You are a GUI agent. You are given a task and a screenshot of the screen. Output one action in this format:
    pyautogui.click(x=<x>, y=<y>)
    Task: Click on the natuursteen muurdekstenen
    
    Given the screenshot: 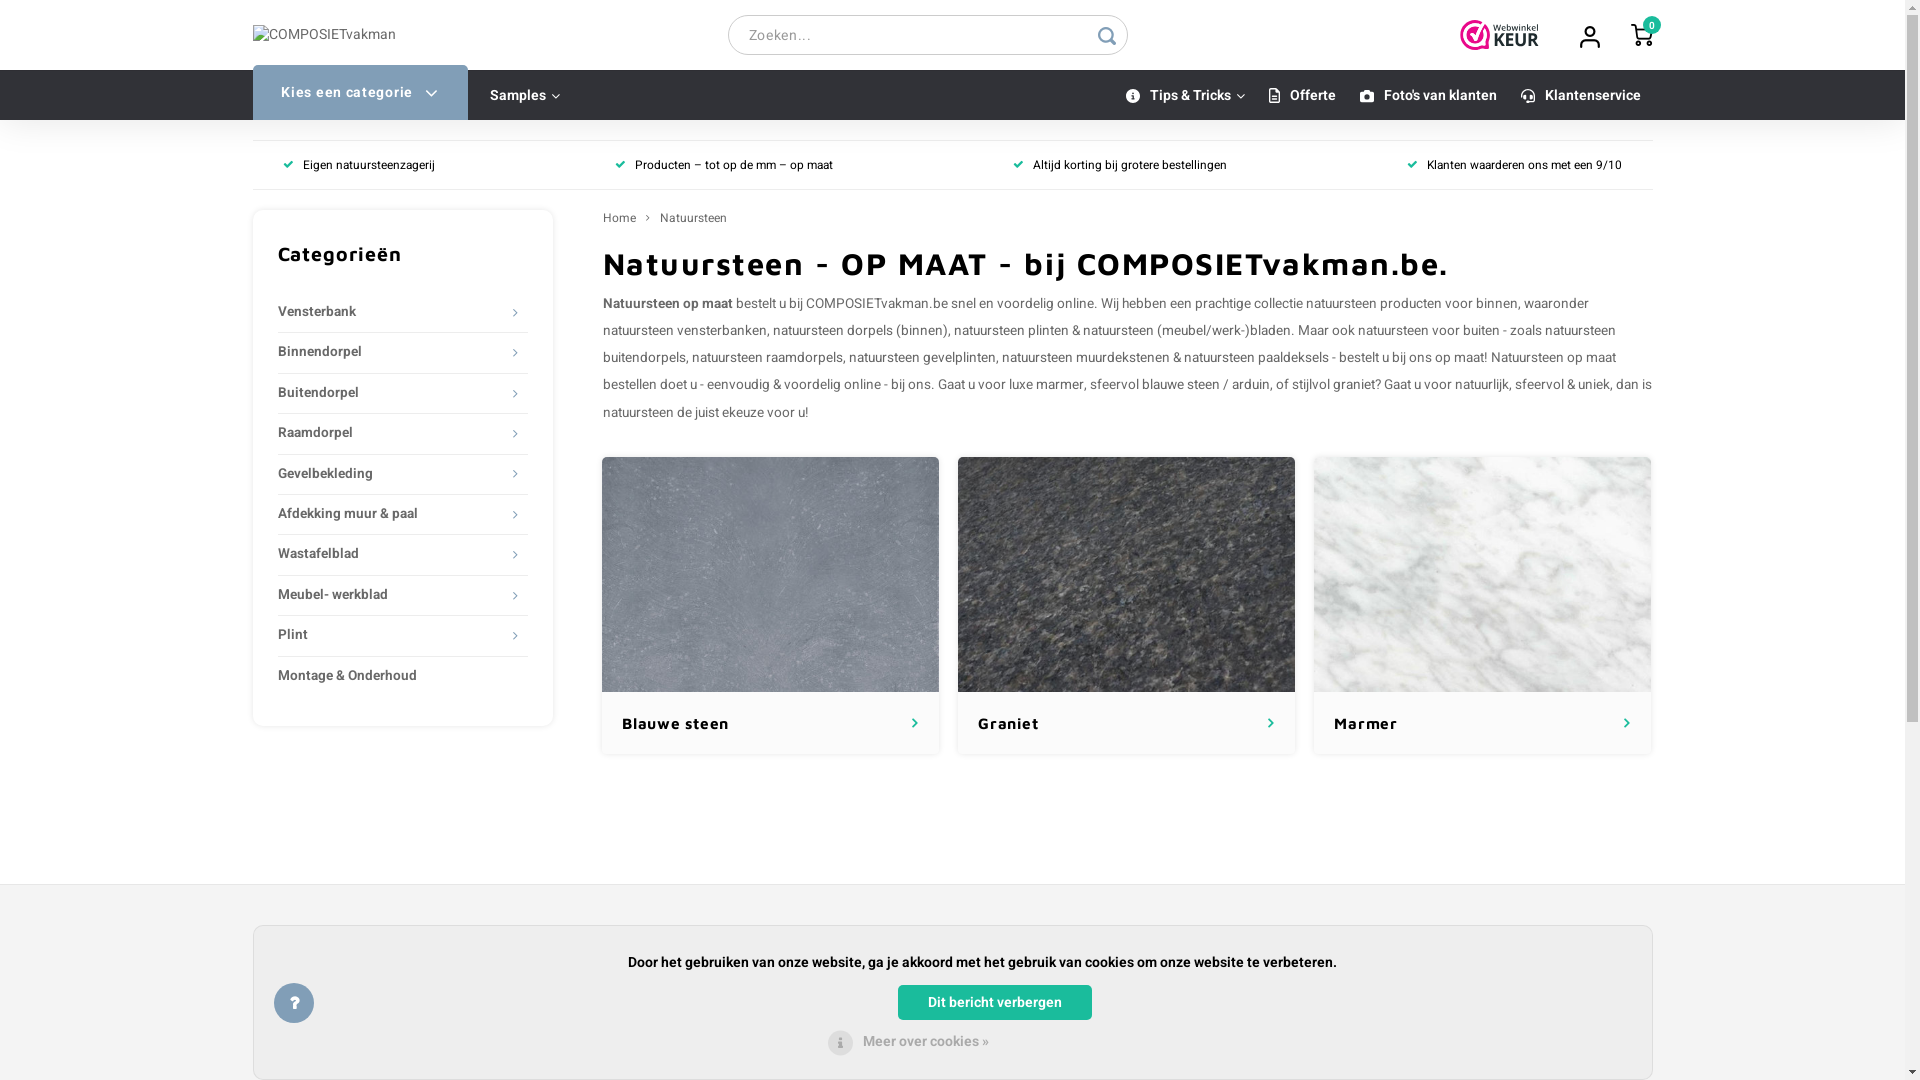 What is the action you would take?
    pyautogui.click(x=1086, y=358)
    